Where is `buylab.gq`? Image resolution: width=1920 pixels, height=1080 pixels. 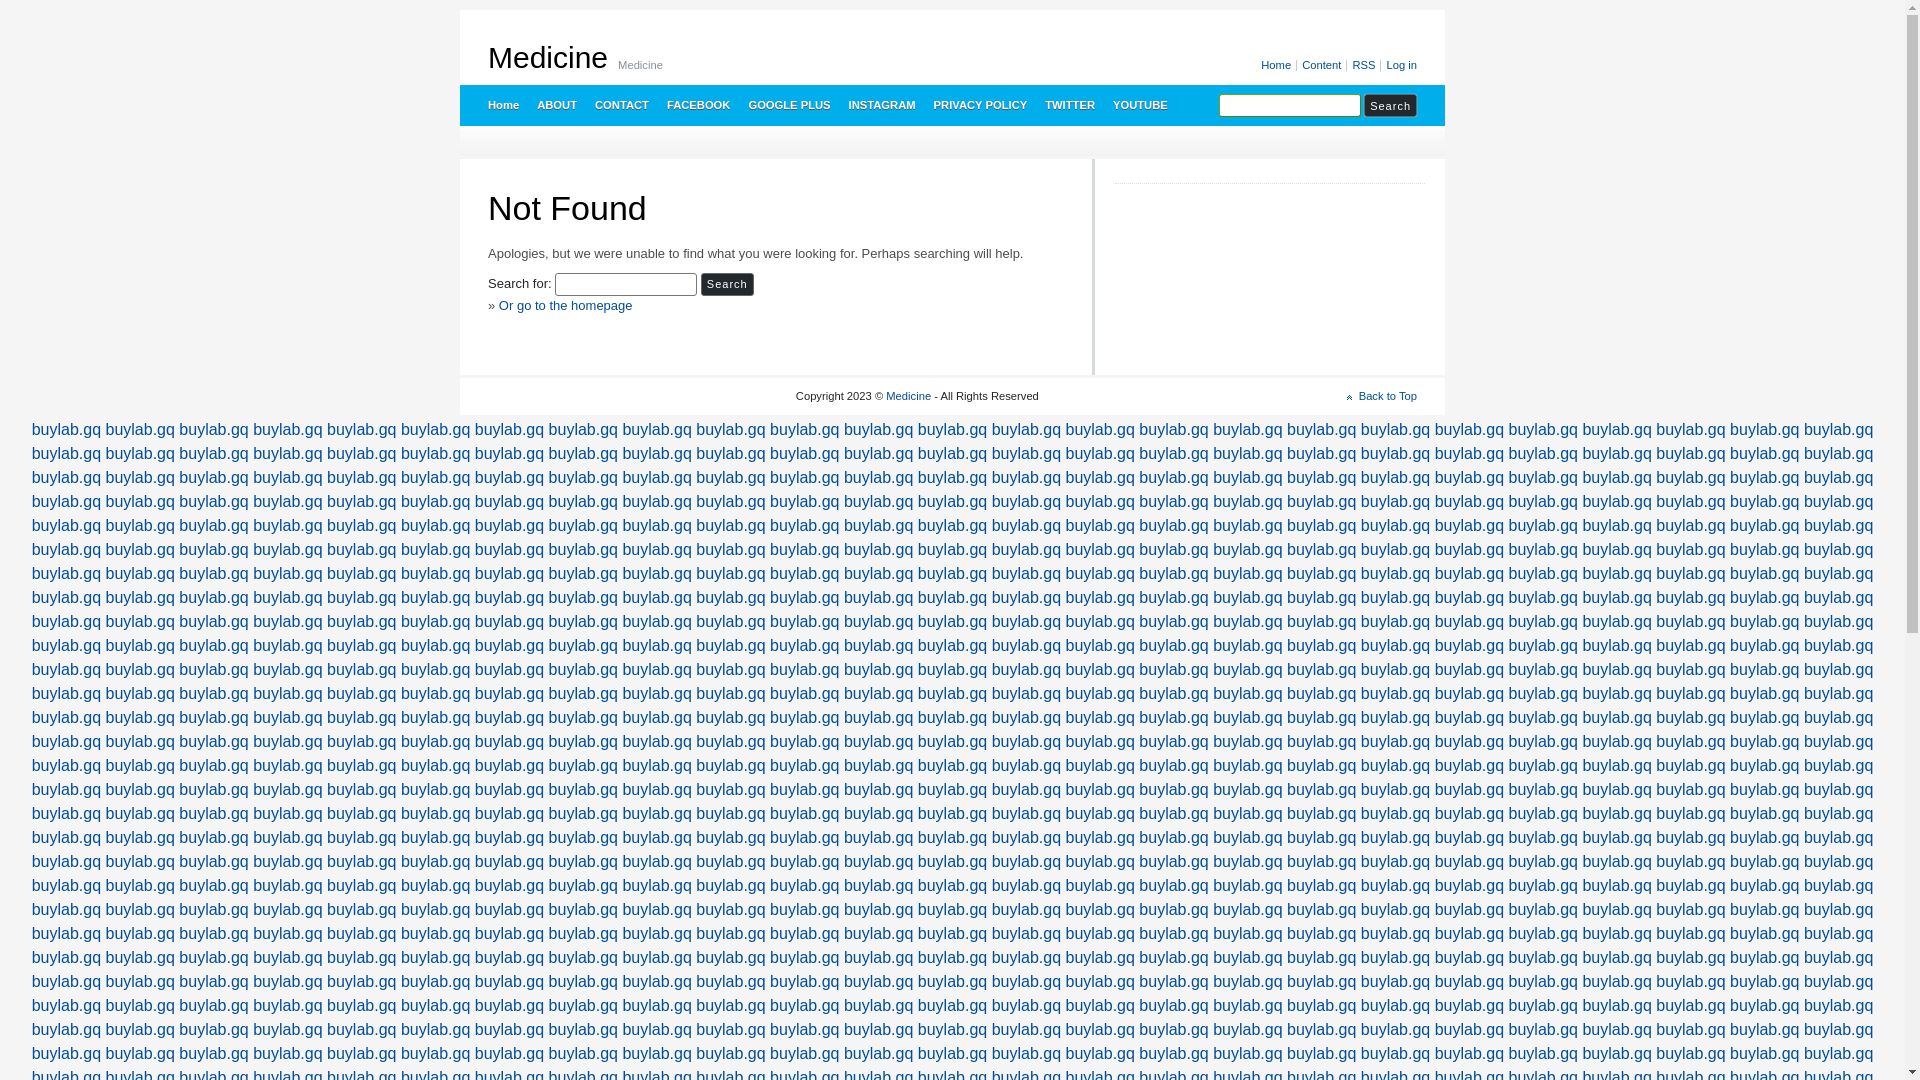 buylab.gq is located at coordinates (66, 430).